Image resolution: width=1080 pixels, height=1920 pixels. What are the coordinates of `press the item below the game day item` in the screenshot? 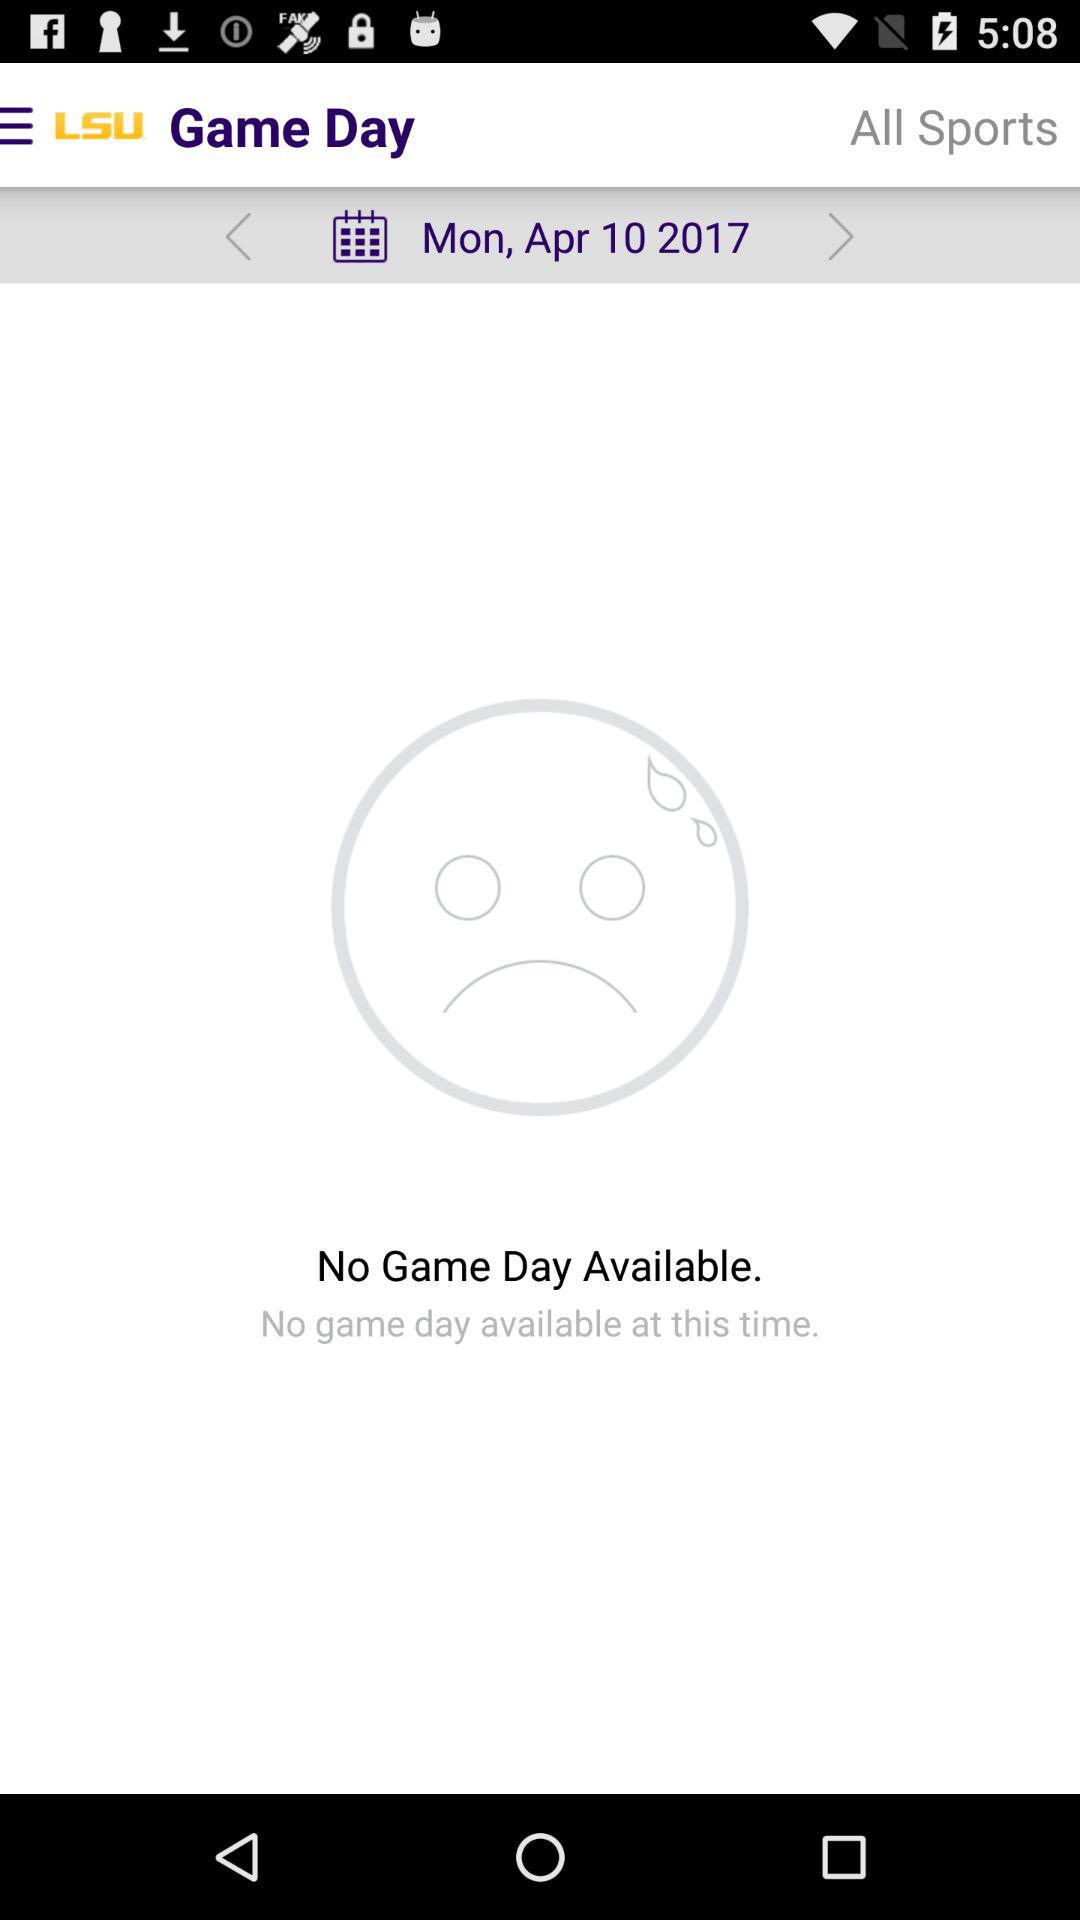 It's located at (539, 236).